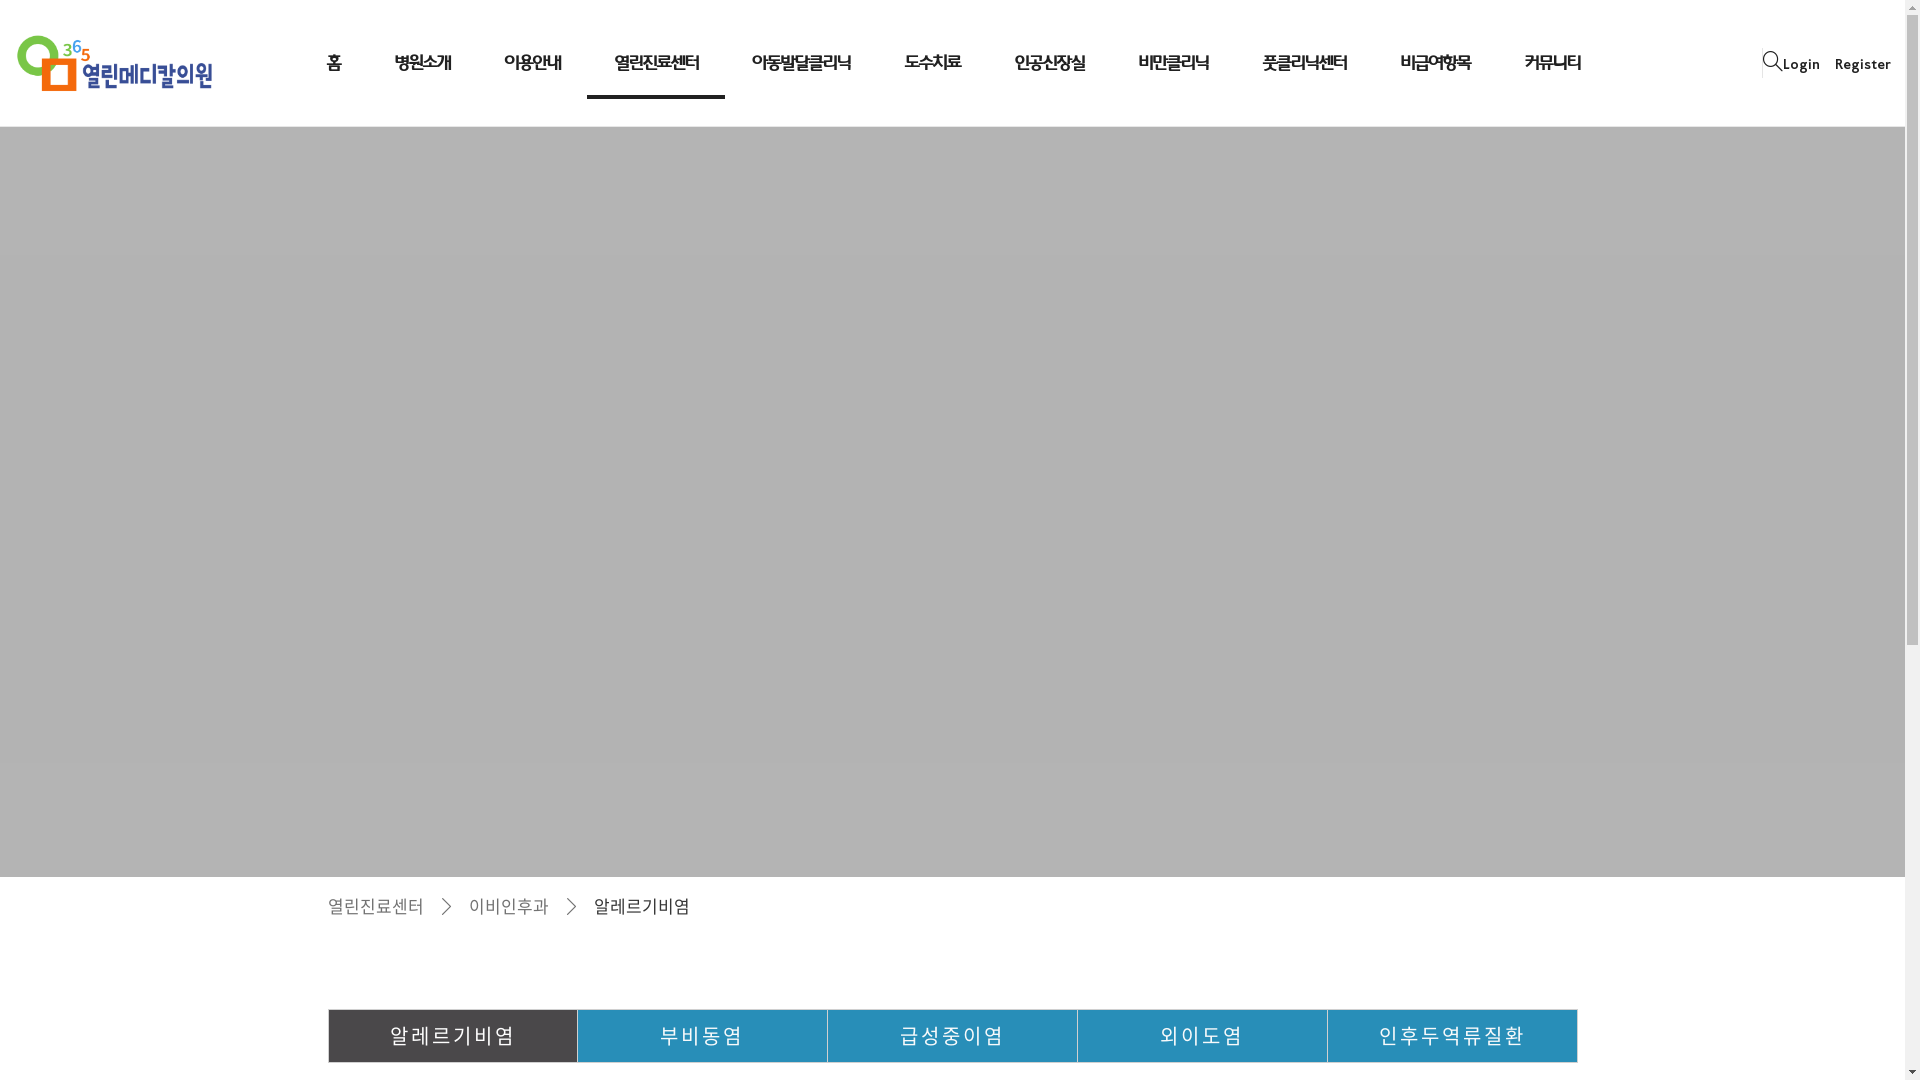 This screenshot has width=1920, height=1080. Describe the element at coordinates (1863, 64) in the screenshot. I see `Register` at that location.